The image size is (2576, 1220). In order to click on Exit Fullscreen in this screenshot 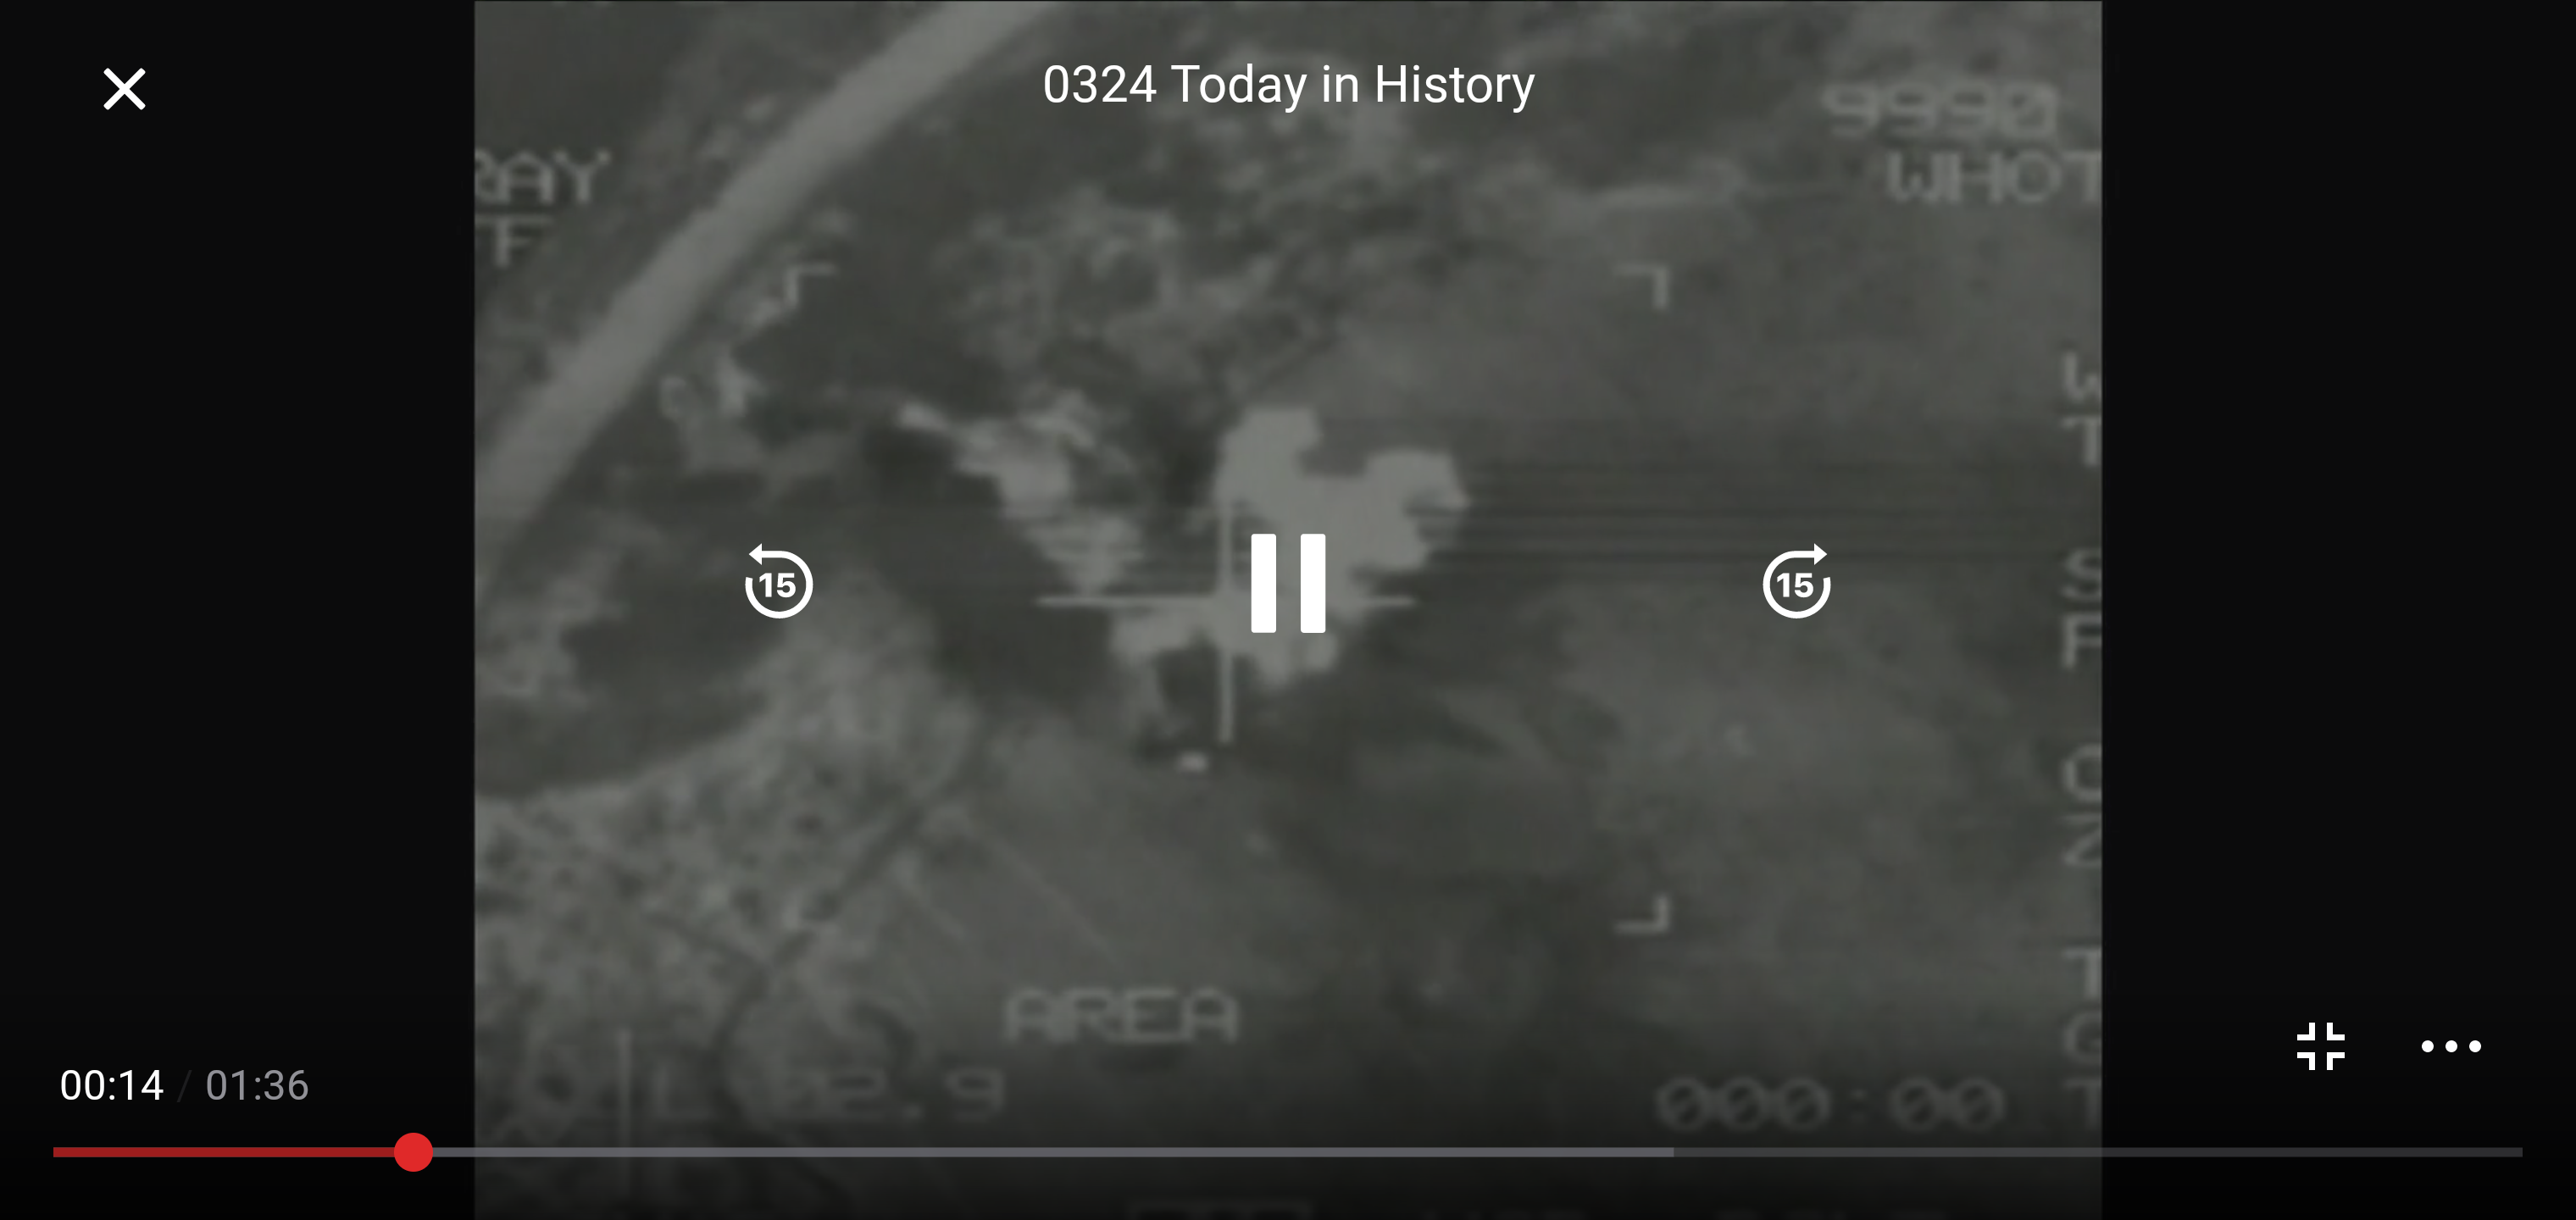, I will do `click(124, 88)`.